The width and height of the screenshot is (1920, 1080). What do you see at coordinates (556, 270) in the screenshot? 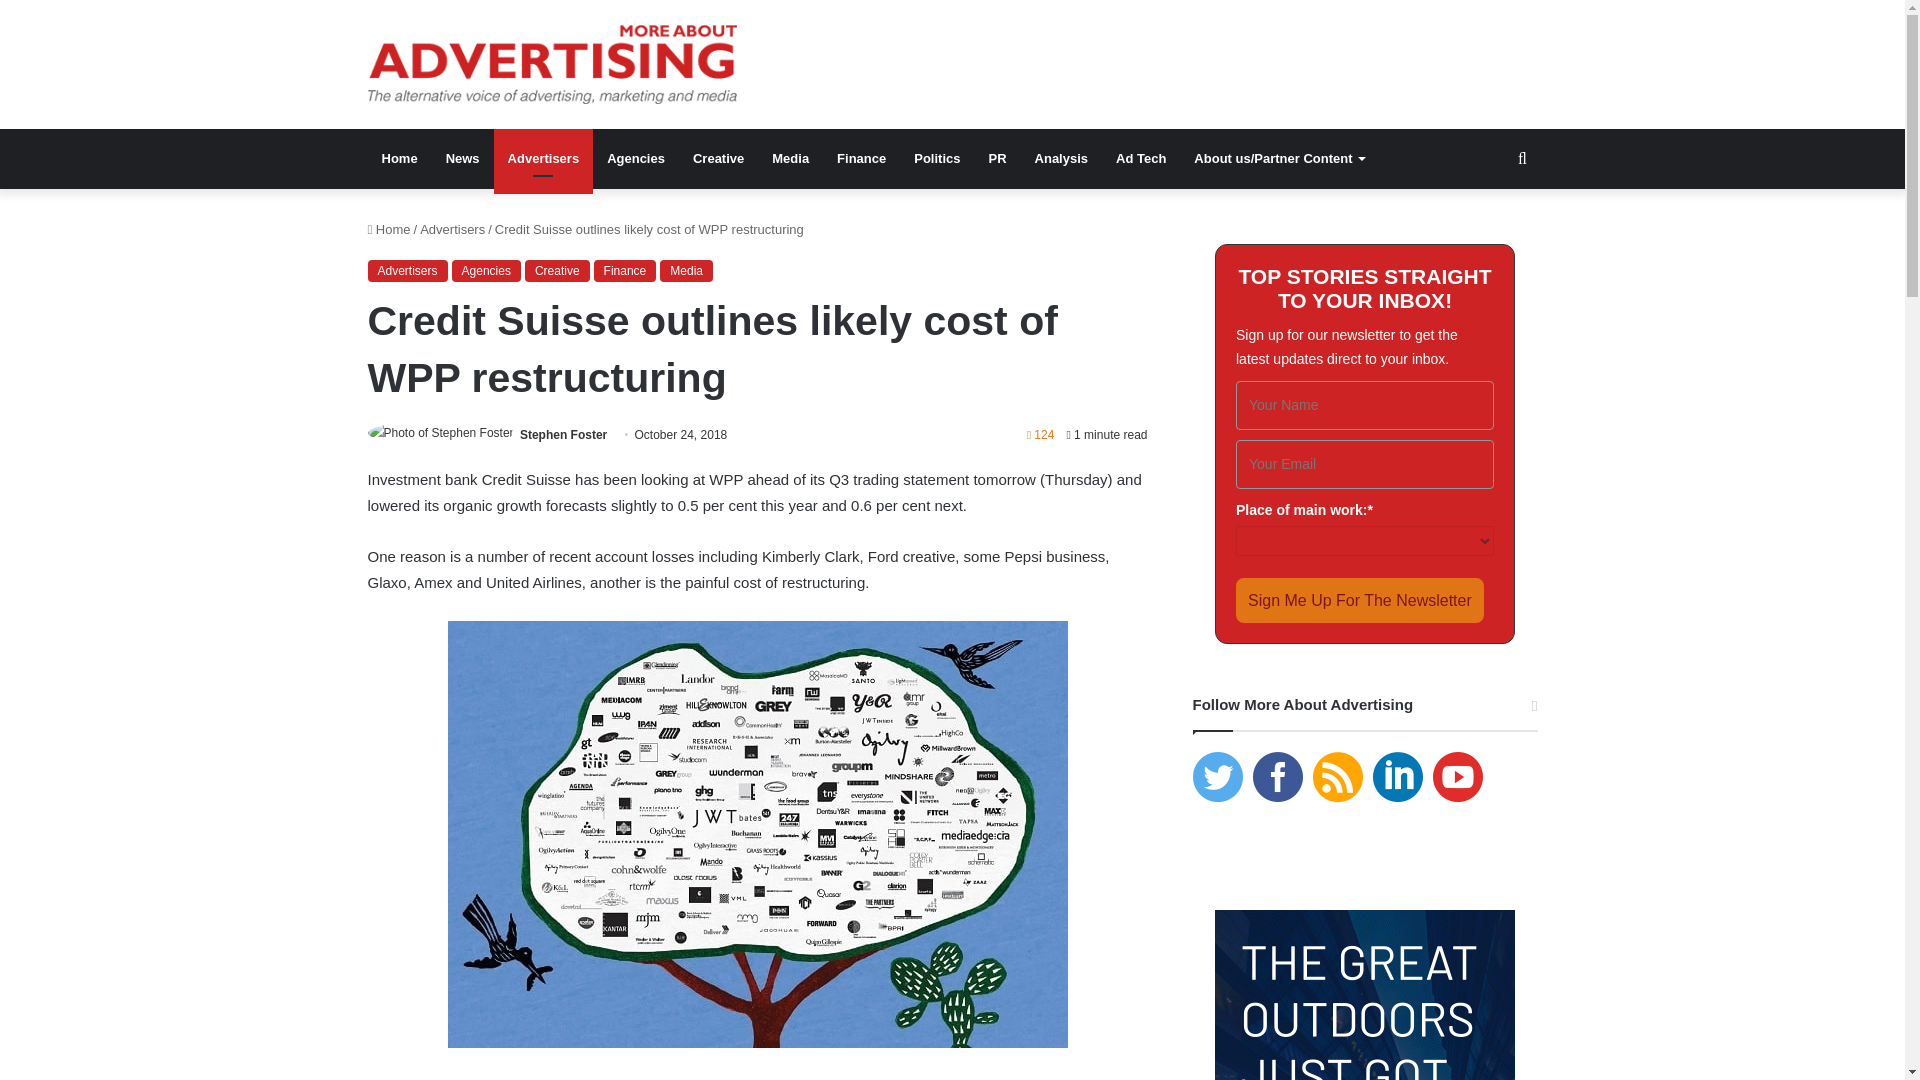
I see `Creative` at bounding box center [556, 270].